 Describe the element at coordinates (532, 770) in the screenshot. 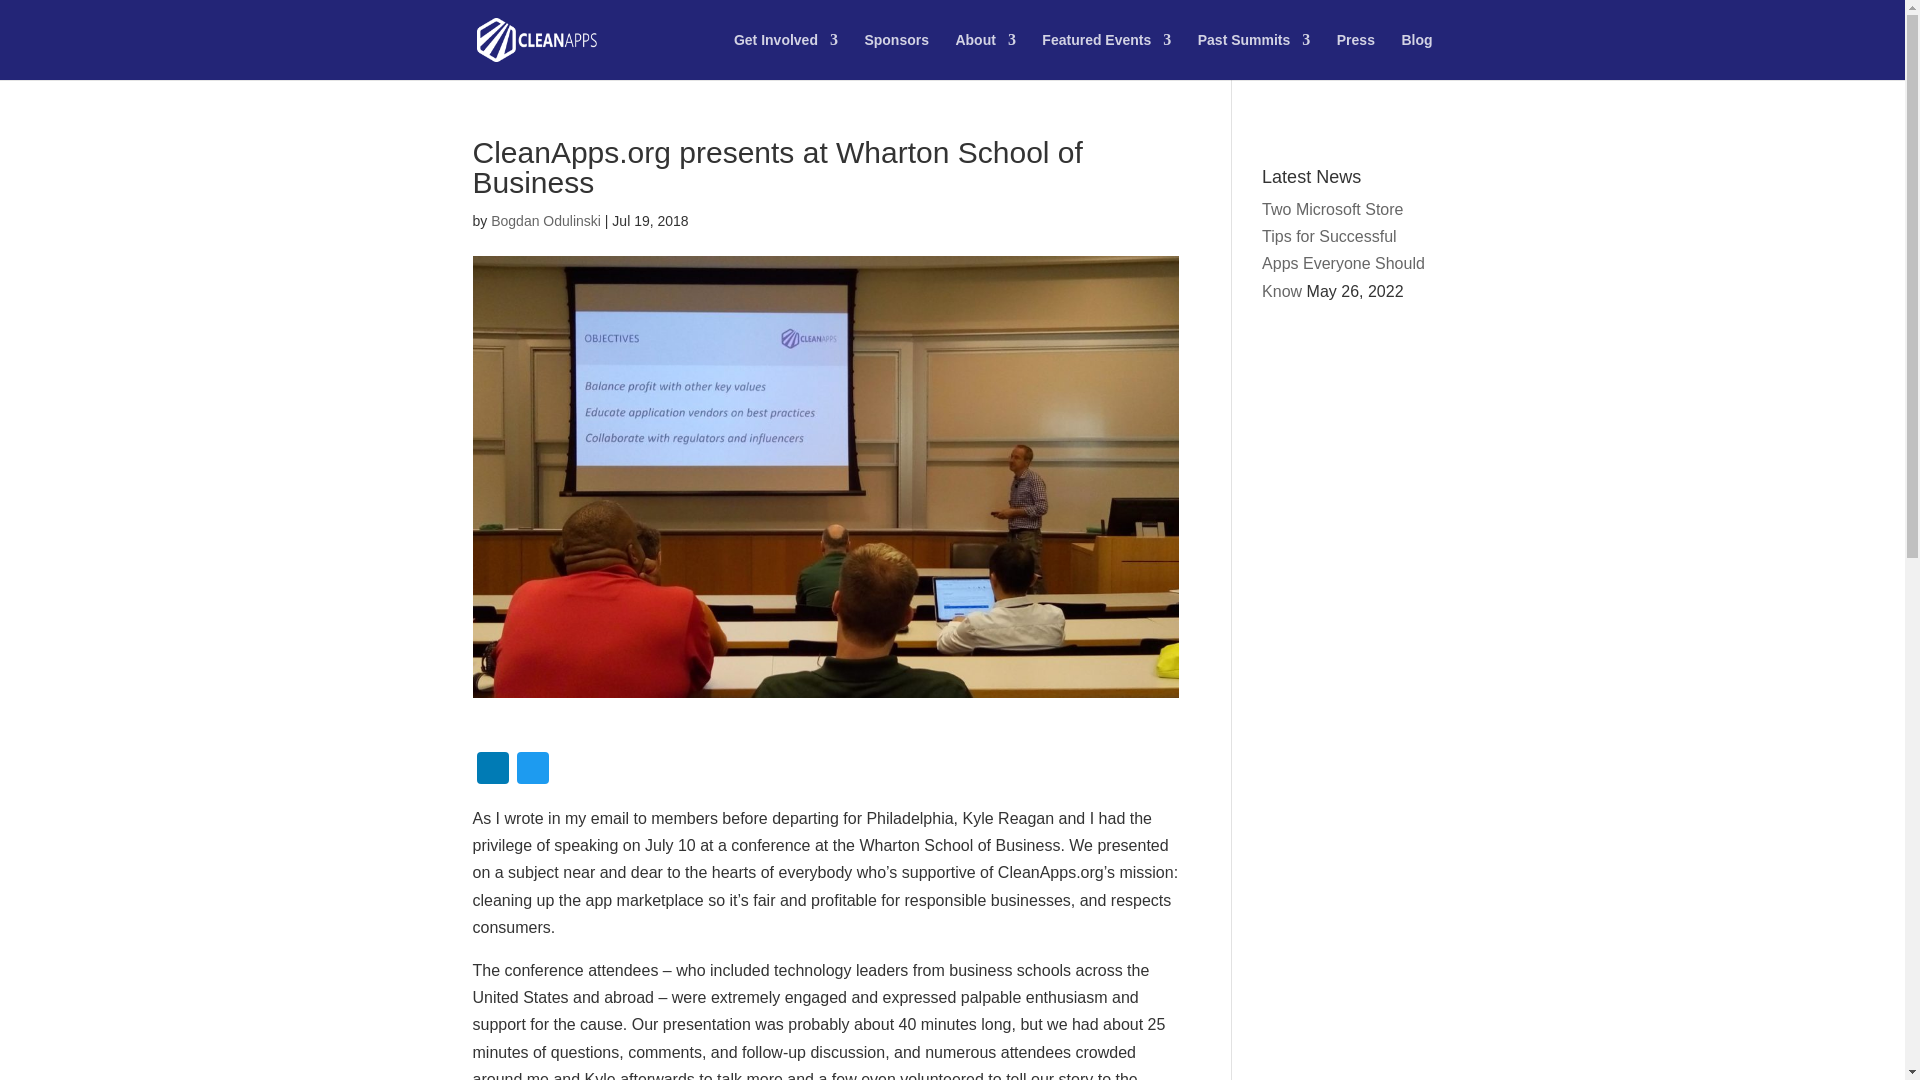

I see `Twitter` at that location.